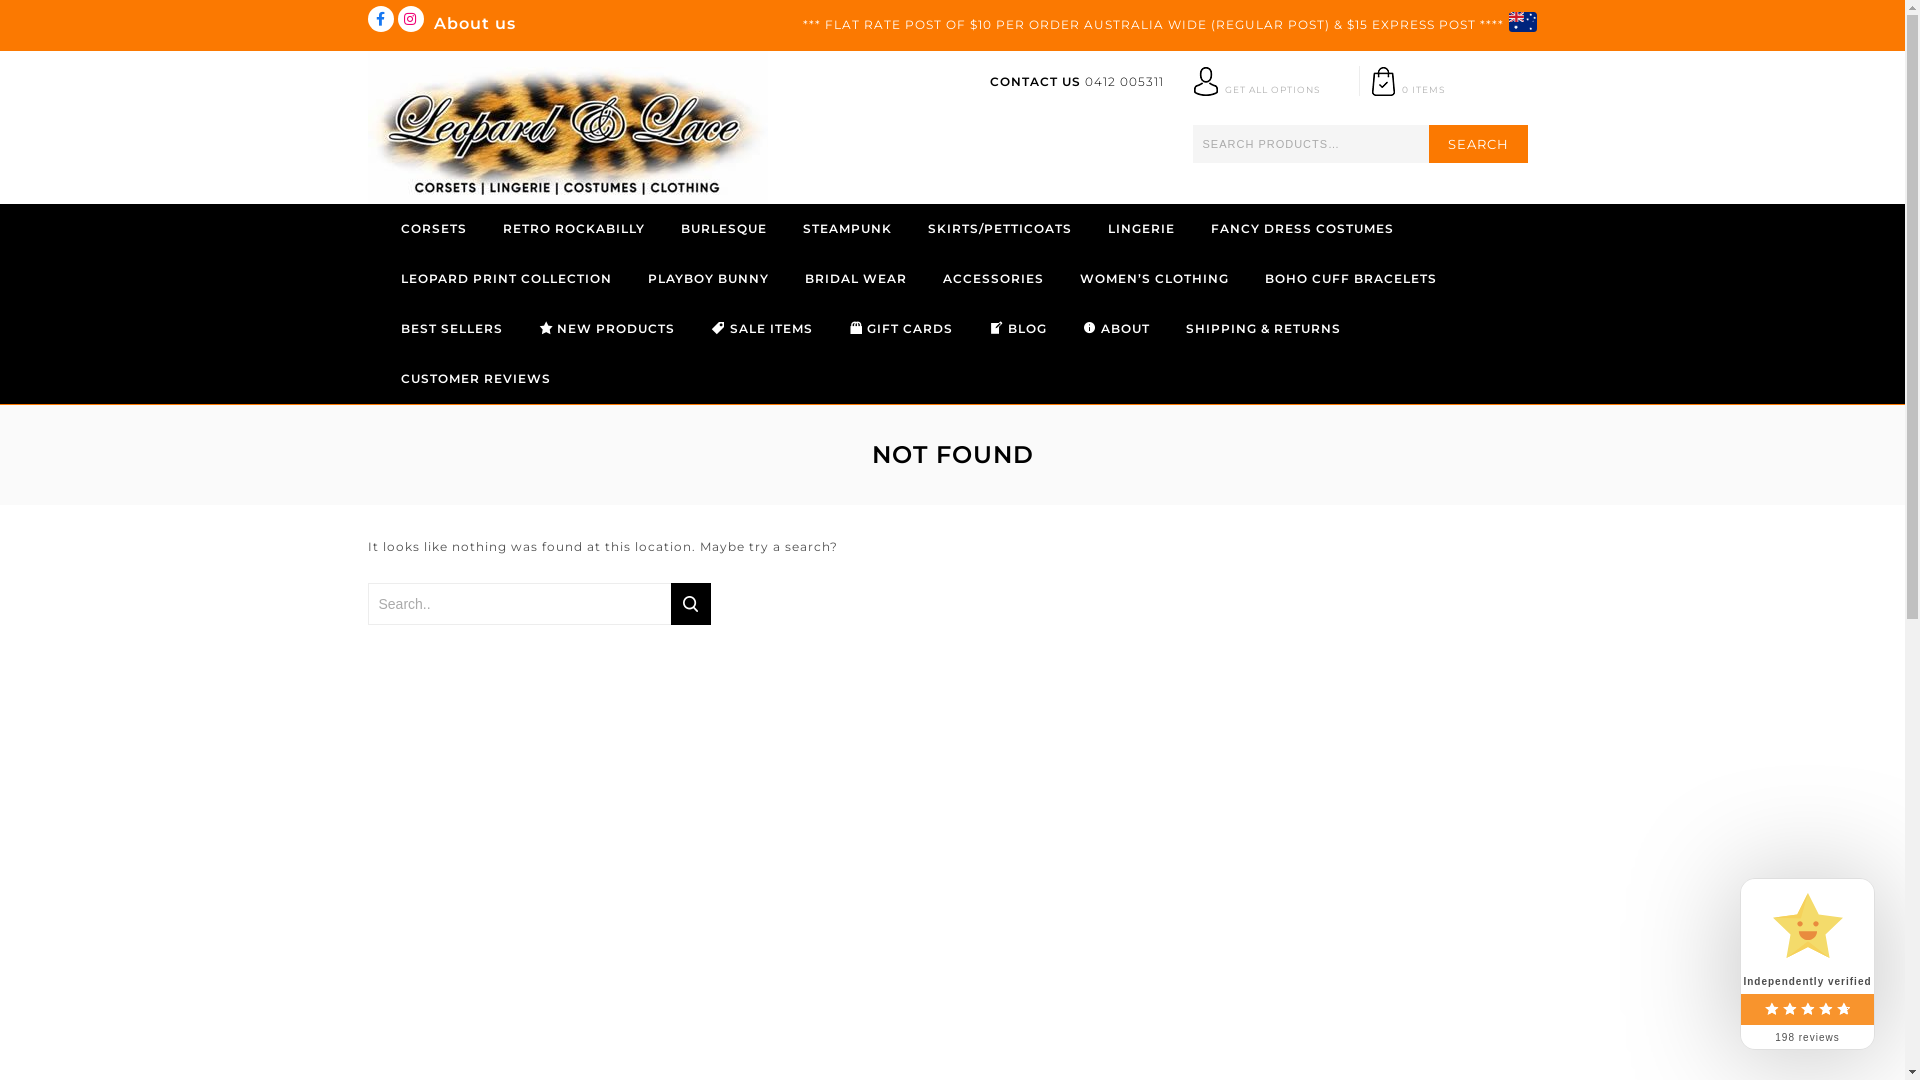 The width and height of the screenshot is (1920, 1080). I want to click on CORSETS, so click(433, 229).